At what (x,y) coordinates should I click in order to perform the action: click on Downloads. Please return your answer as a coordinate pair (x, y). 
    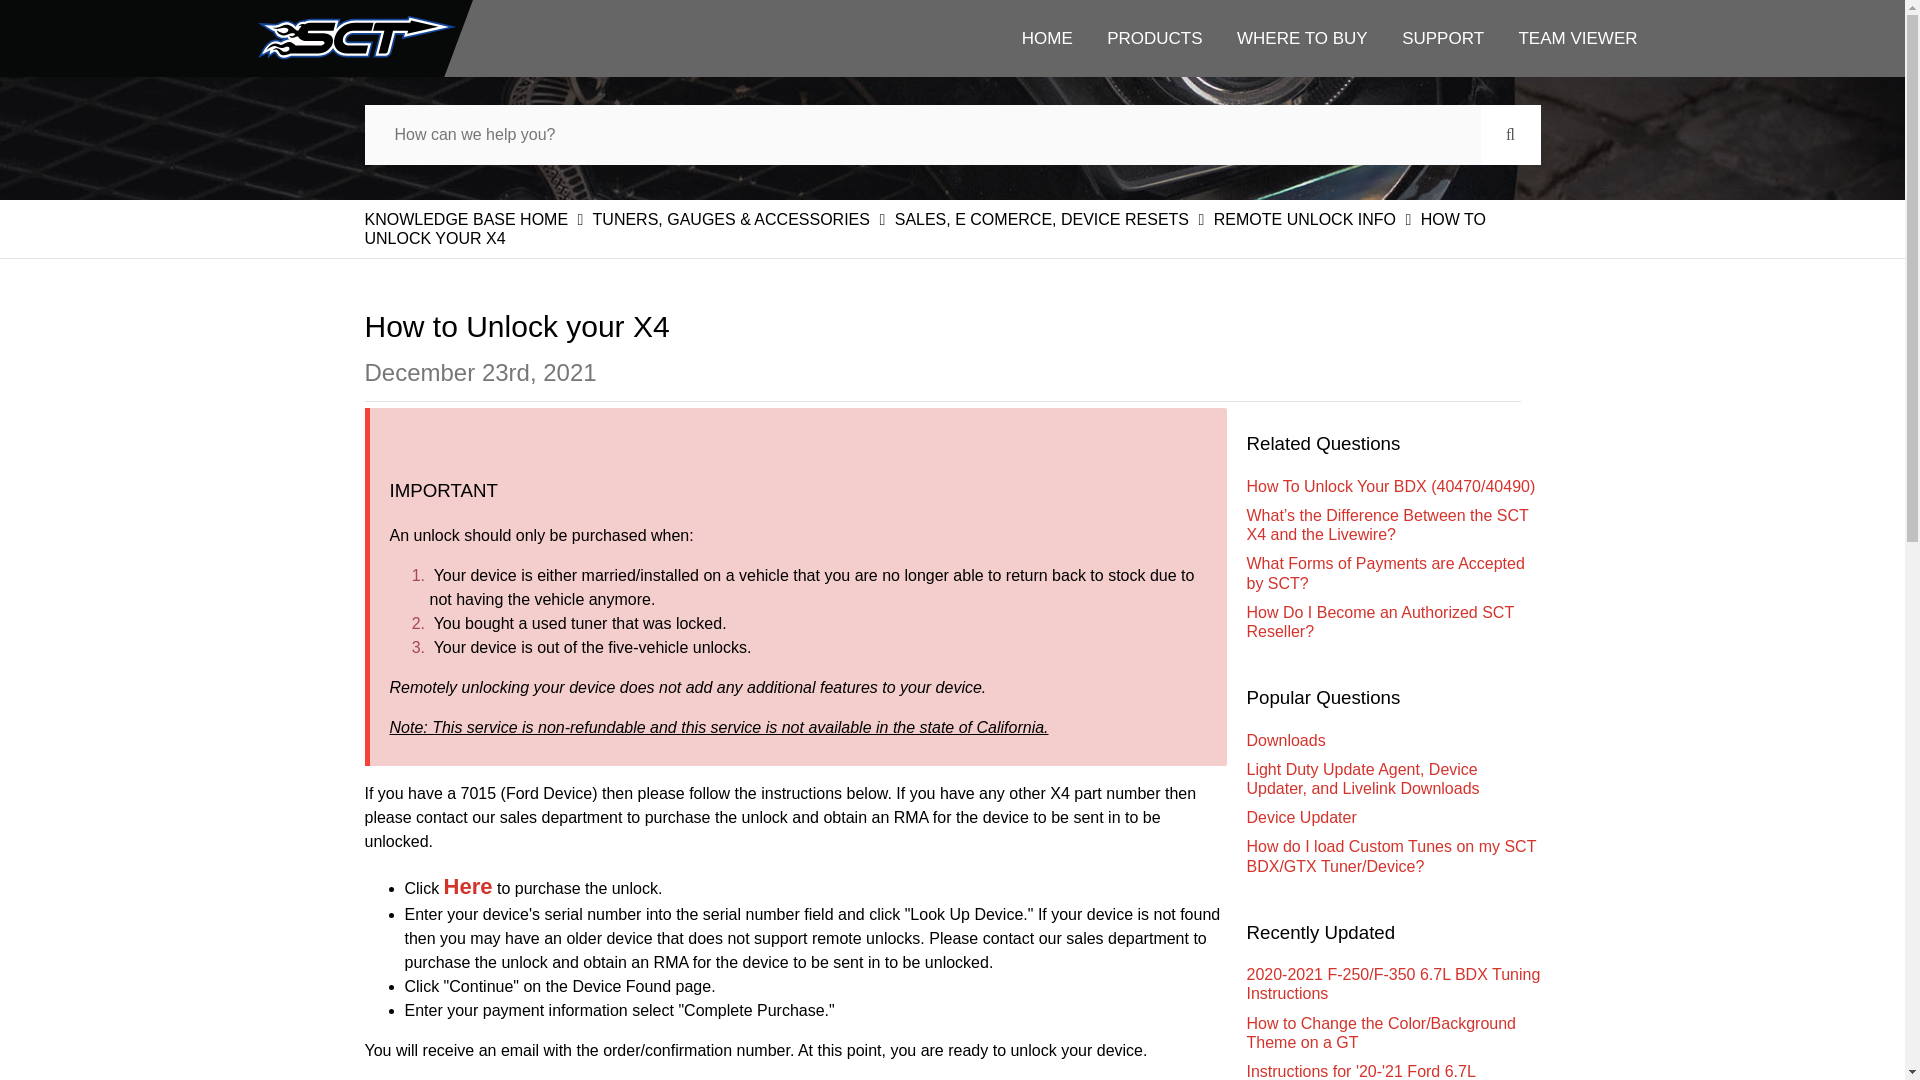
    Looking at the image, I should click on (1392, 740).